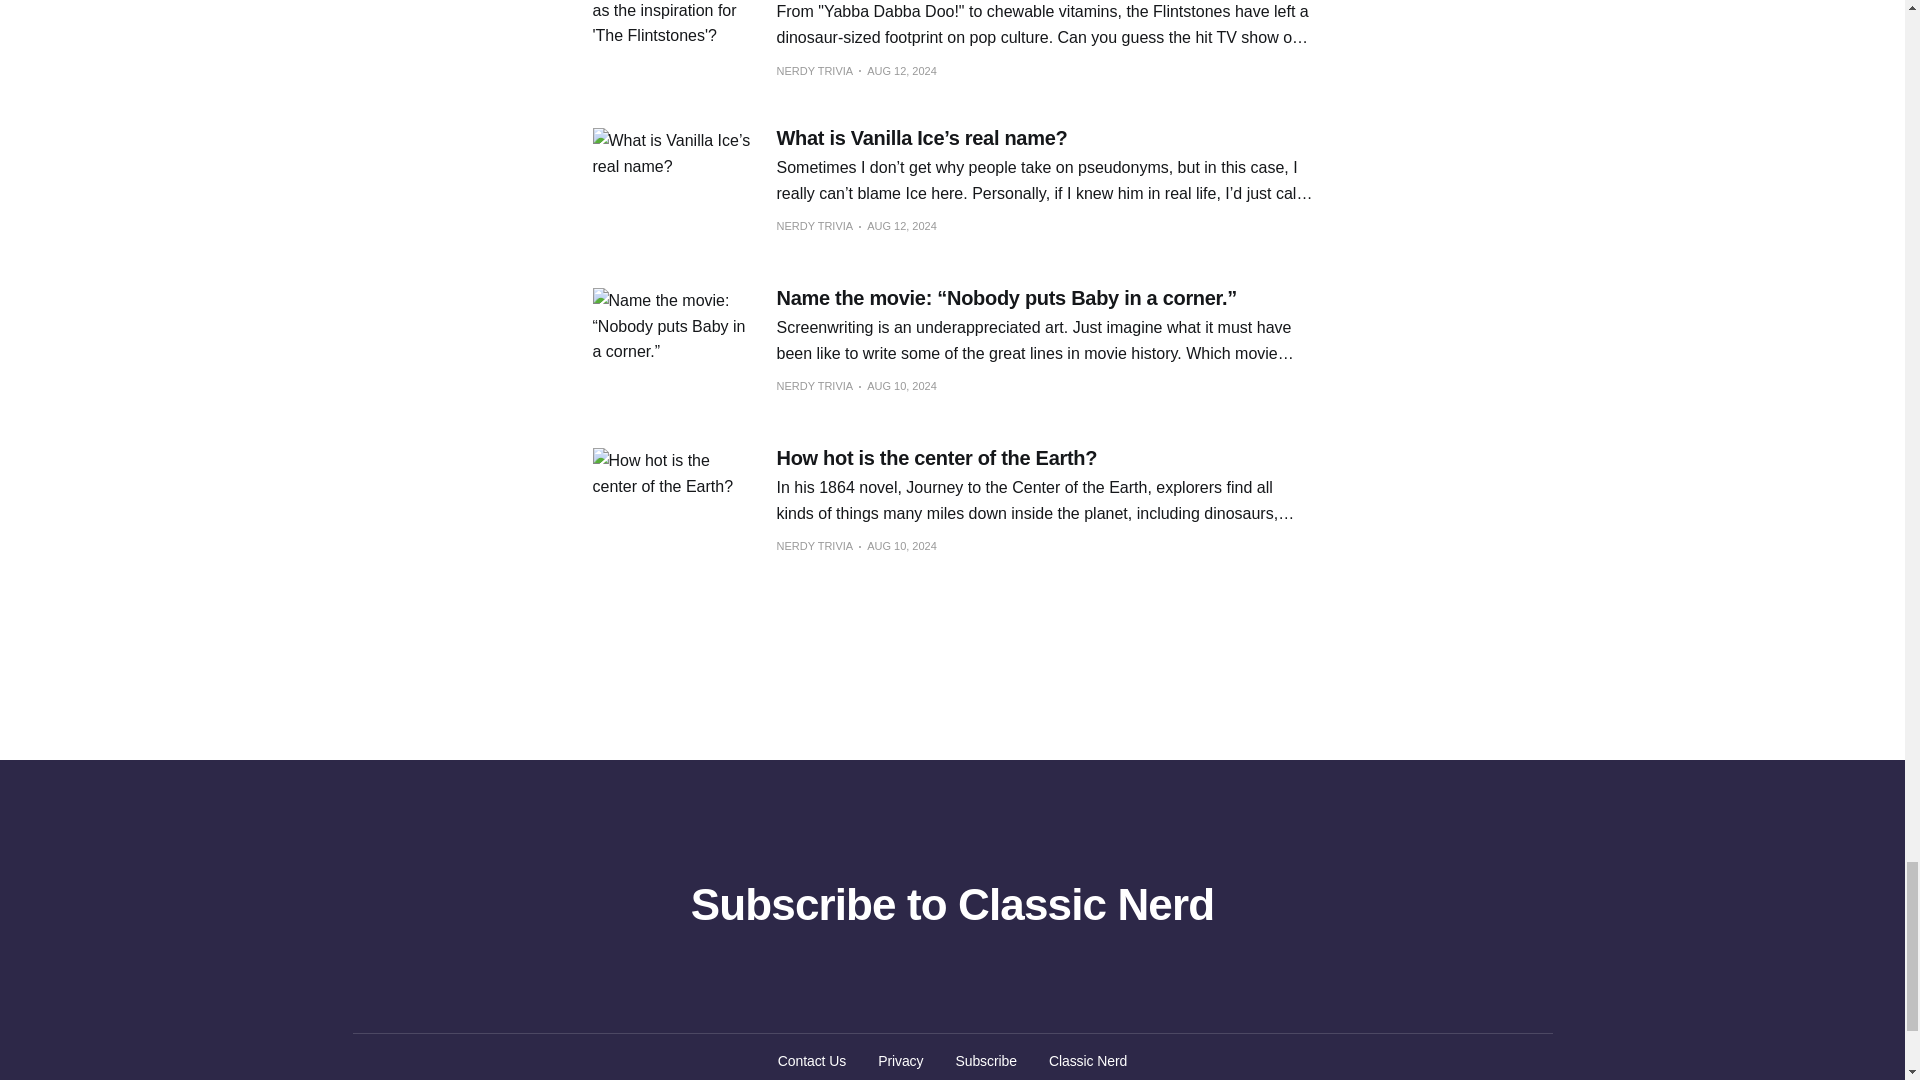 The height and width of the screenshot is (1080, 1920). What do you see at coordinates (986, 1060) in the screenshot?
I see `Subscribe` at bounding box center [986, 1060].